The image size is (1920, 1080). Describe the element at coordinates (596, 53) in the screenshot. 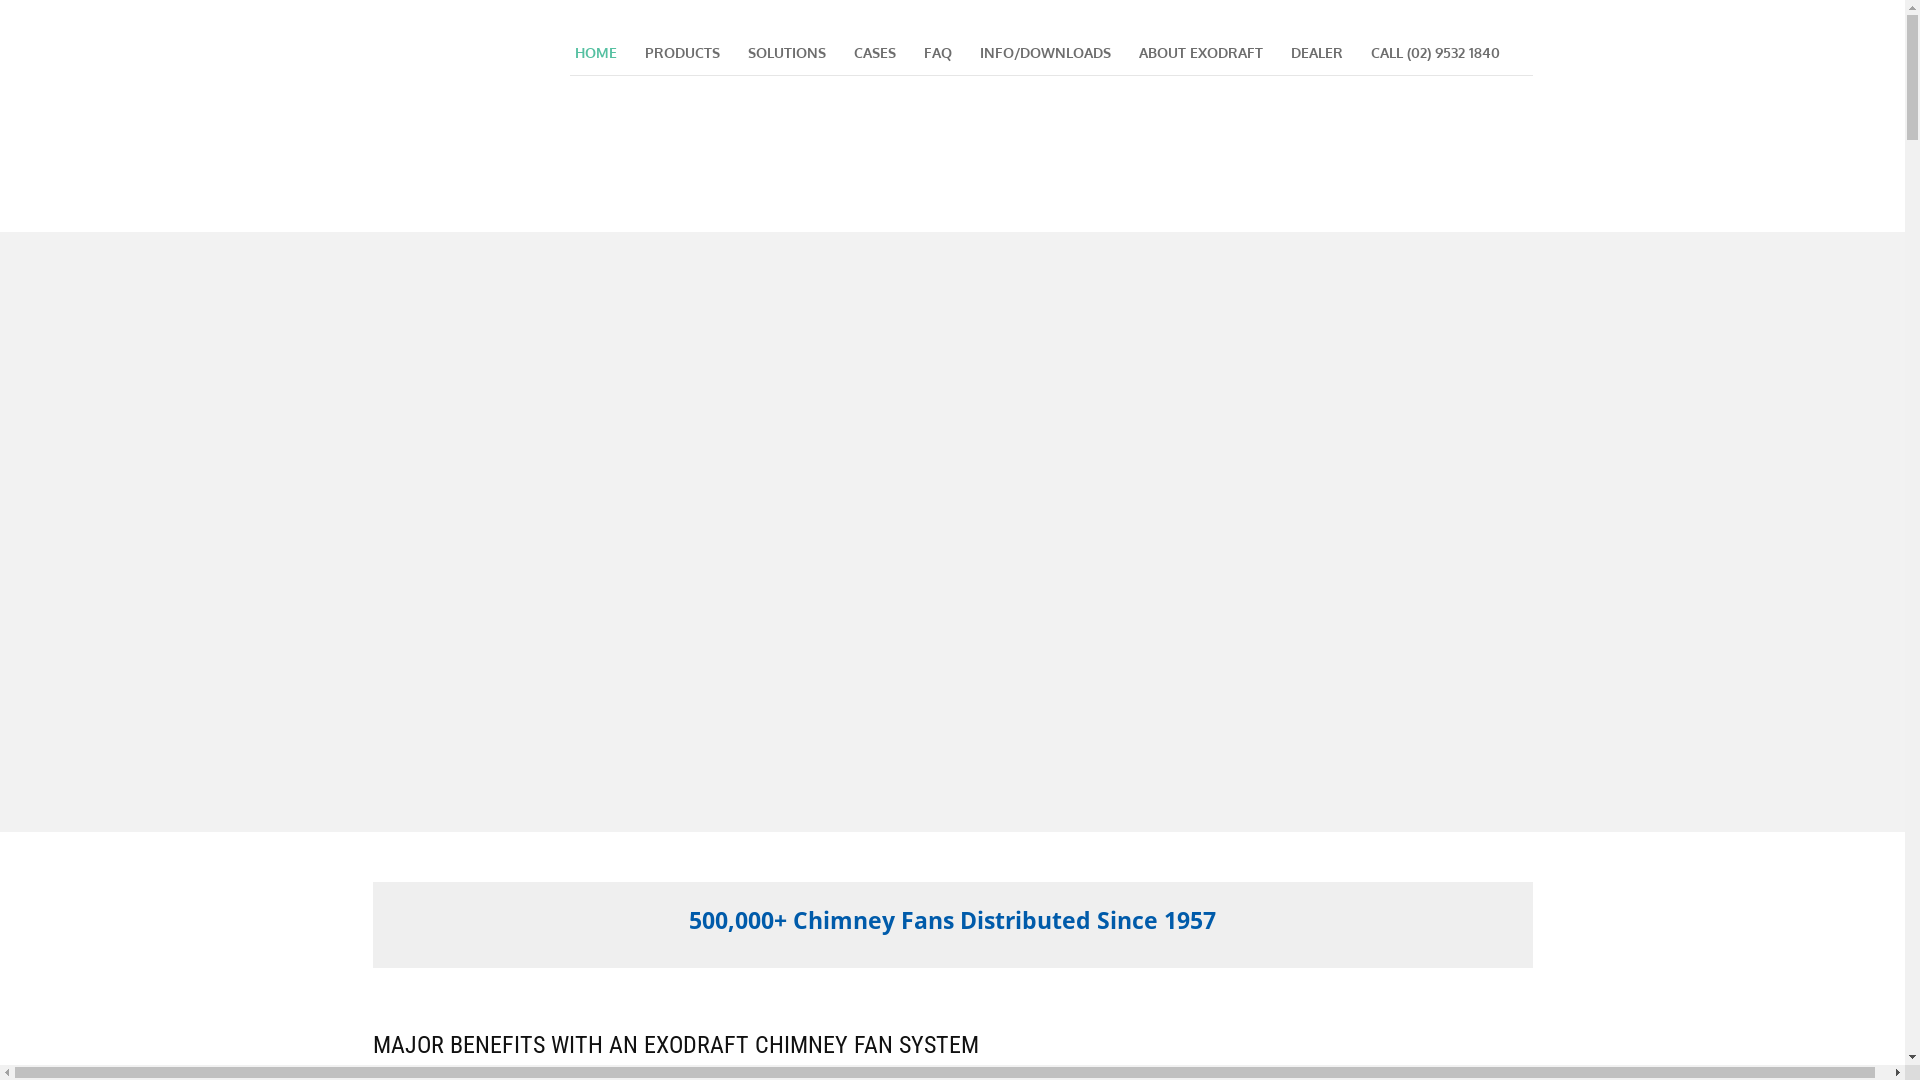

I see `HOME` at that location.